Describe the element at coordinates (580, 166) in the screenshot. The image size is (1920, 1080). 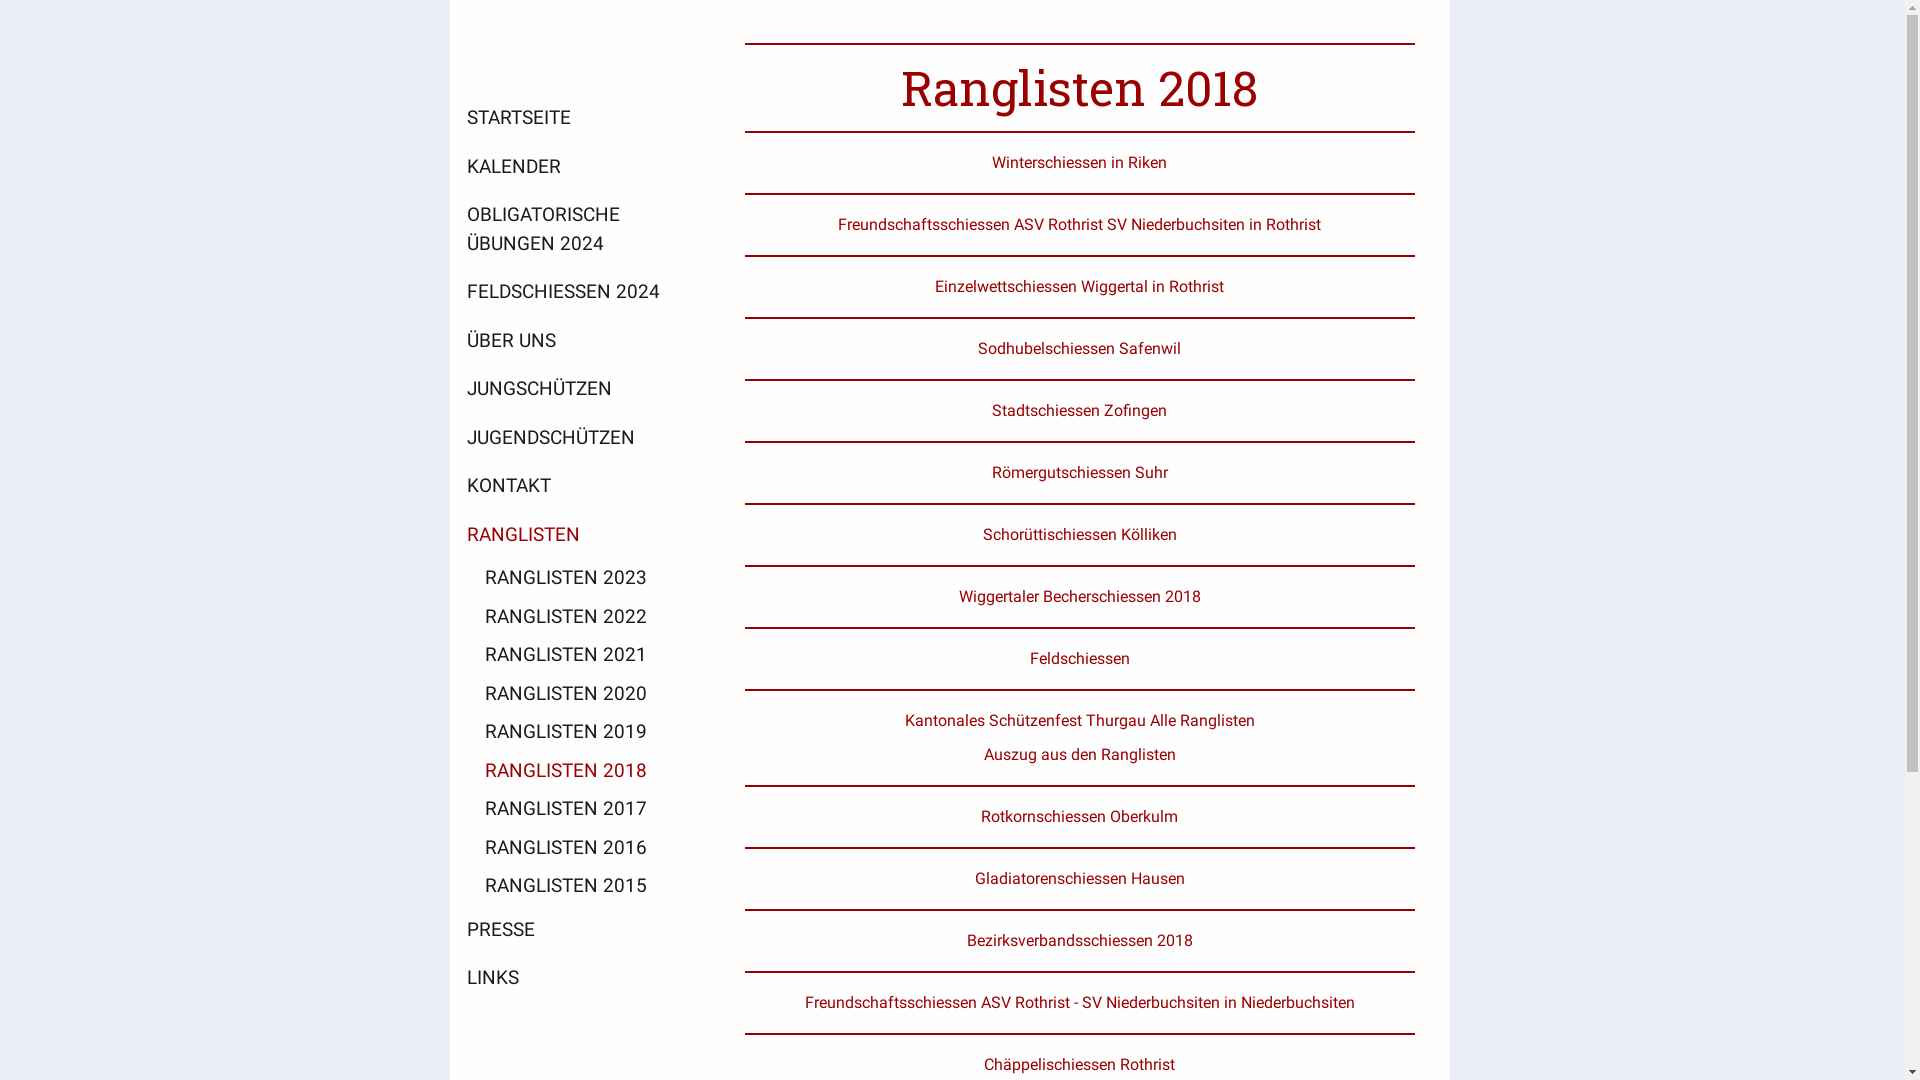
I see `KALENDER` at that location.